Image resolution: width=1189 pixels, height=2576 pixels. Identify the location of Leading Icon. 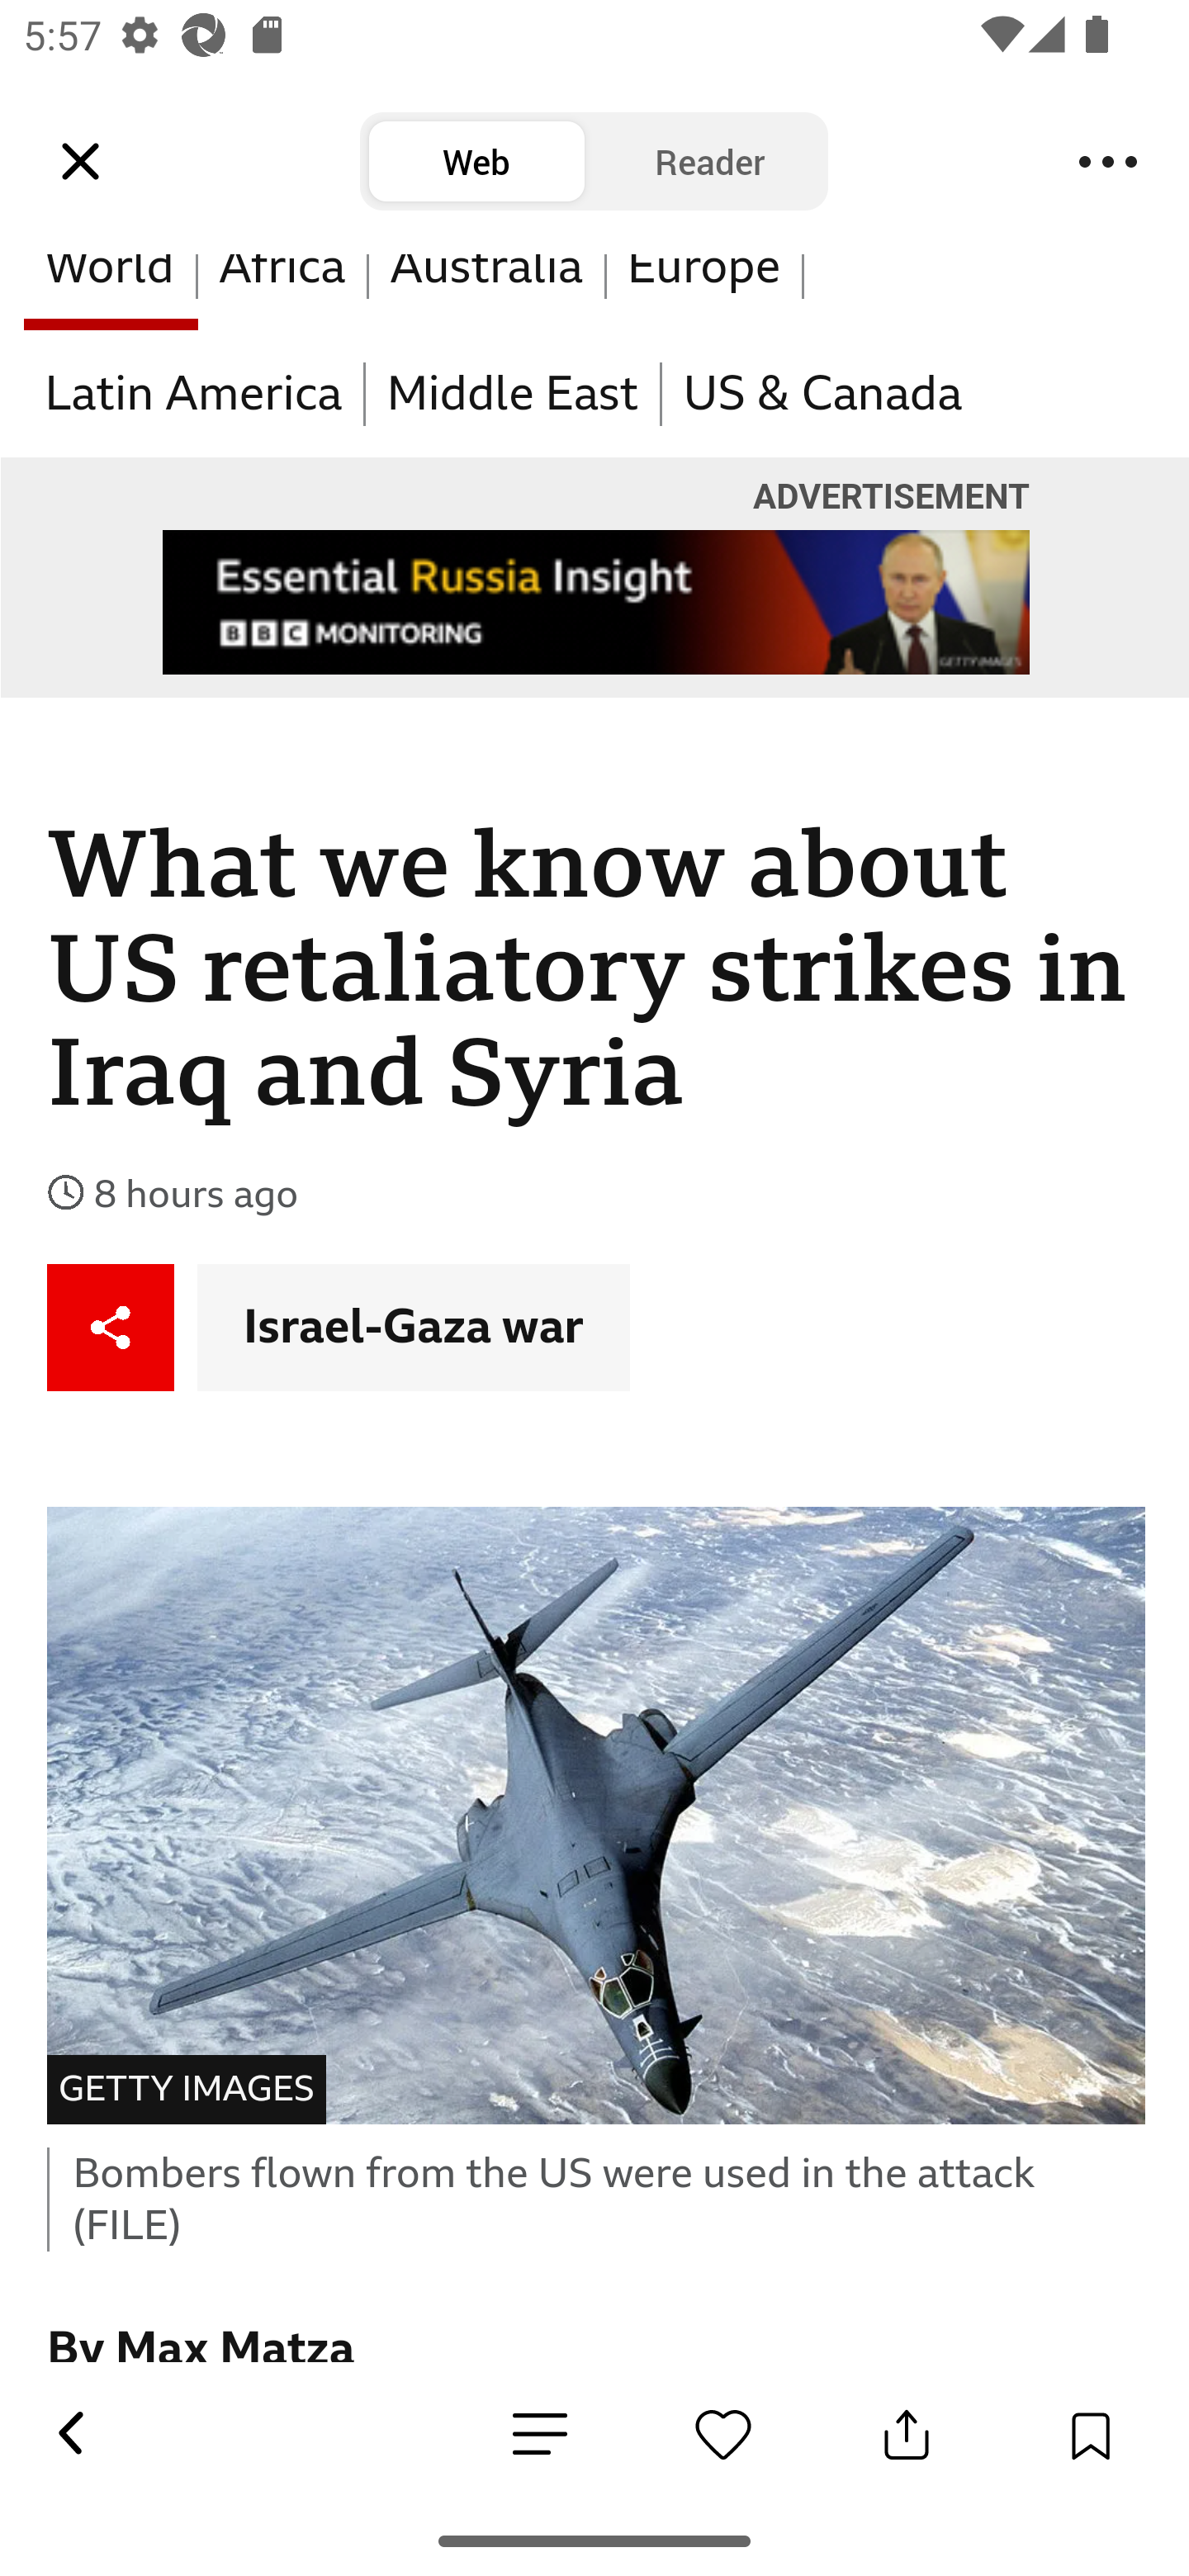
(81, 162).